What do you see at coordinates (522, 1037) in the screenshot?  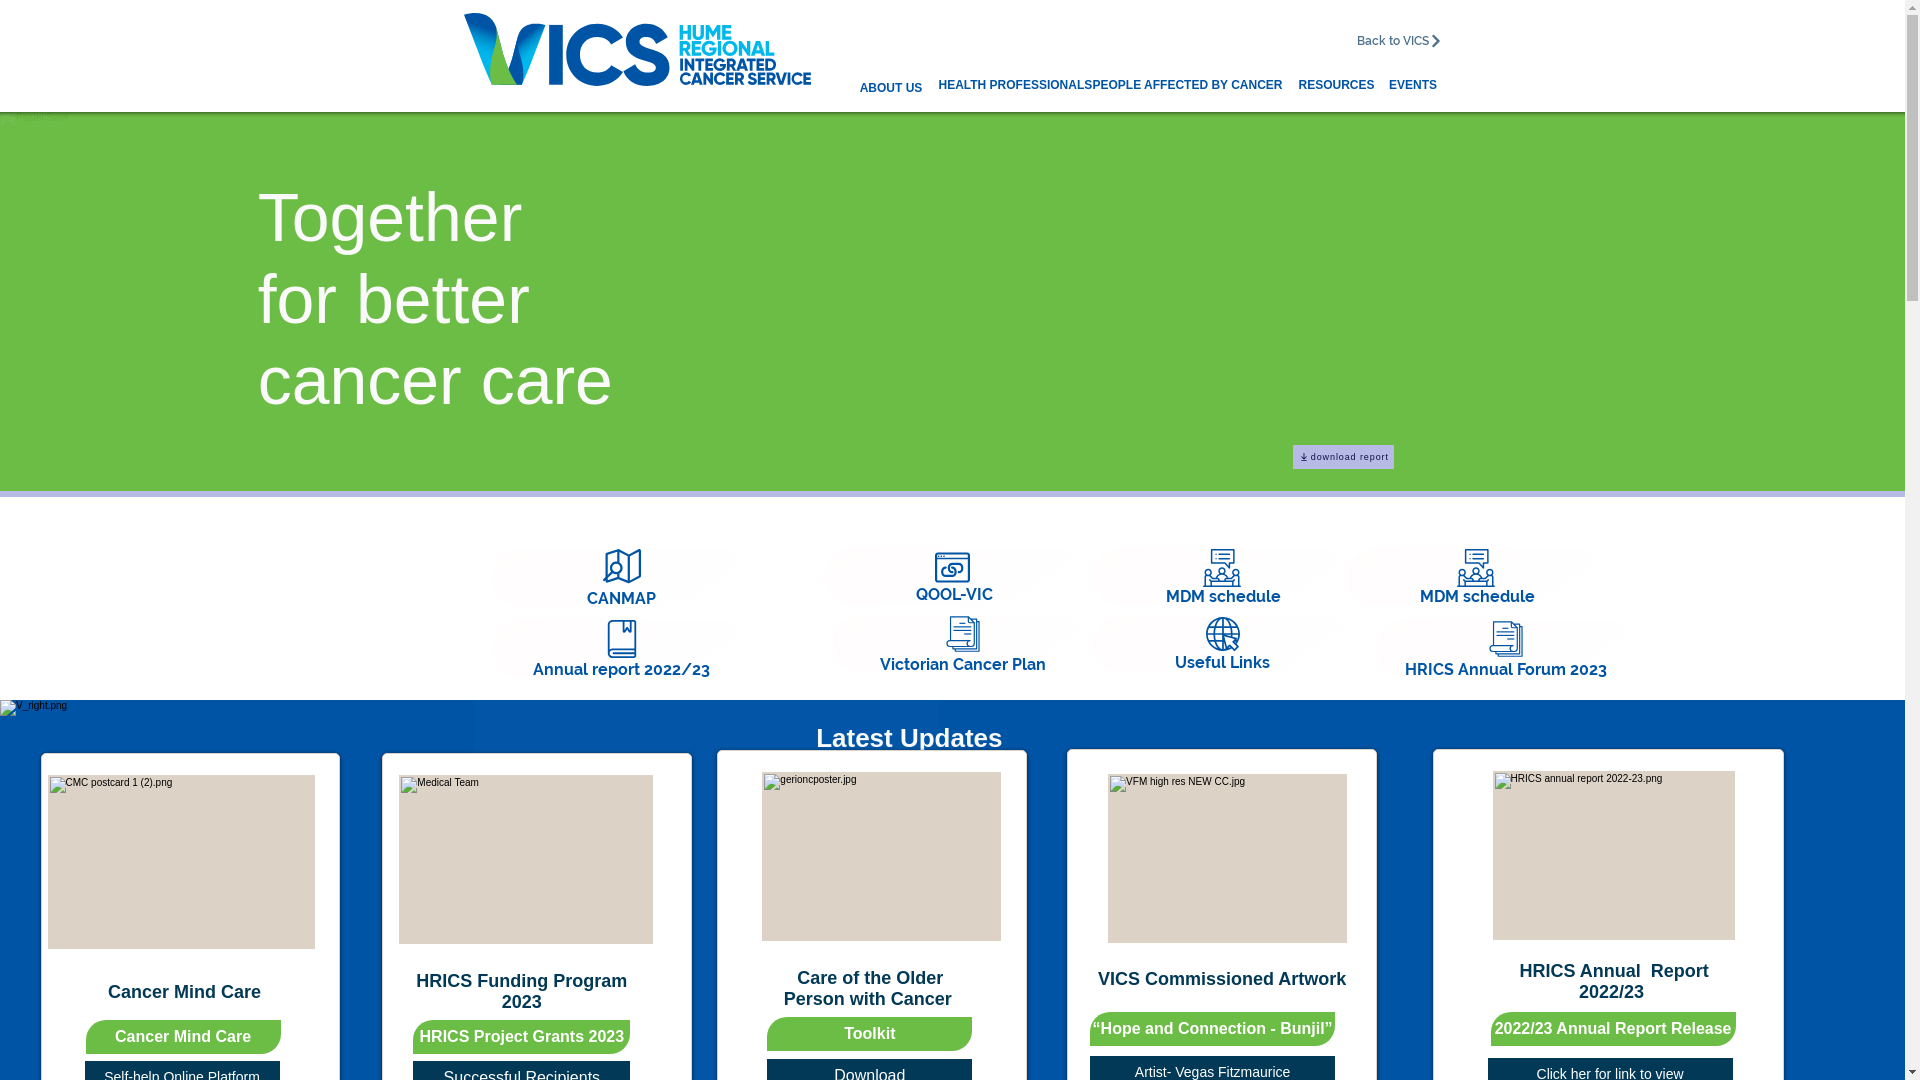 I see `HRICS Project Grants 2023` at bounding box center [522, 1037].